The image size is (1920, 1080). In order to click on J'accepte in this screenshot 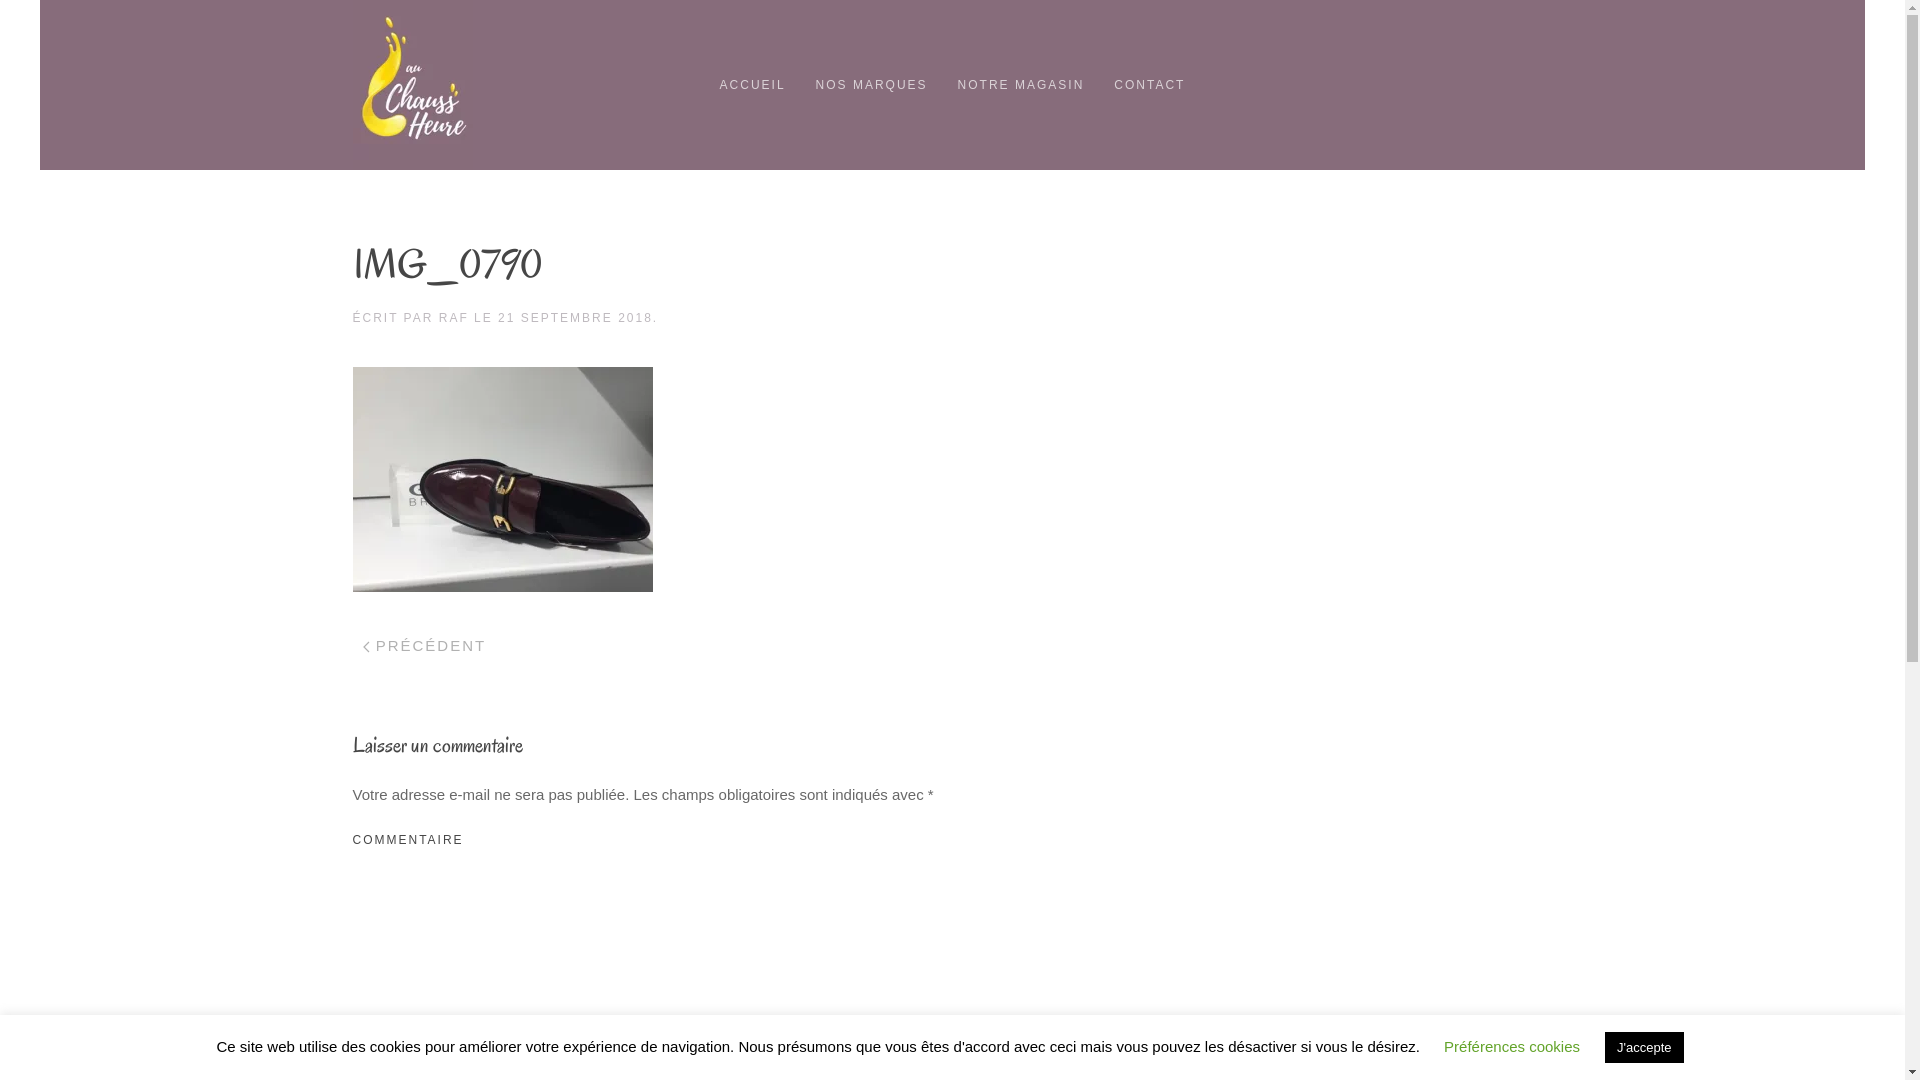, I will do `click(1644, 1048)`.